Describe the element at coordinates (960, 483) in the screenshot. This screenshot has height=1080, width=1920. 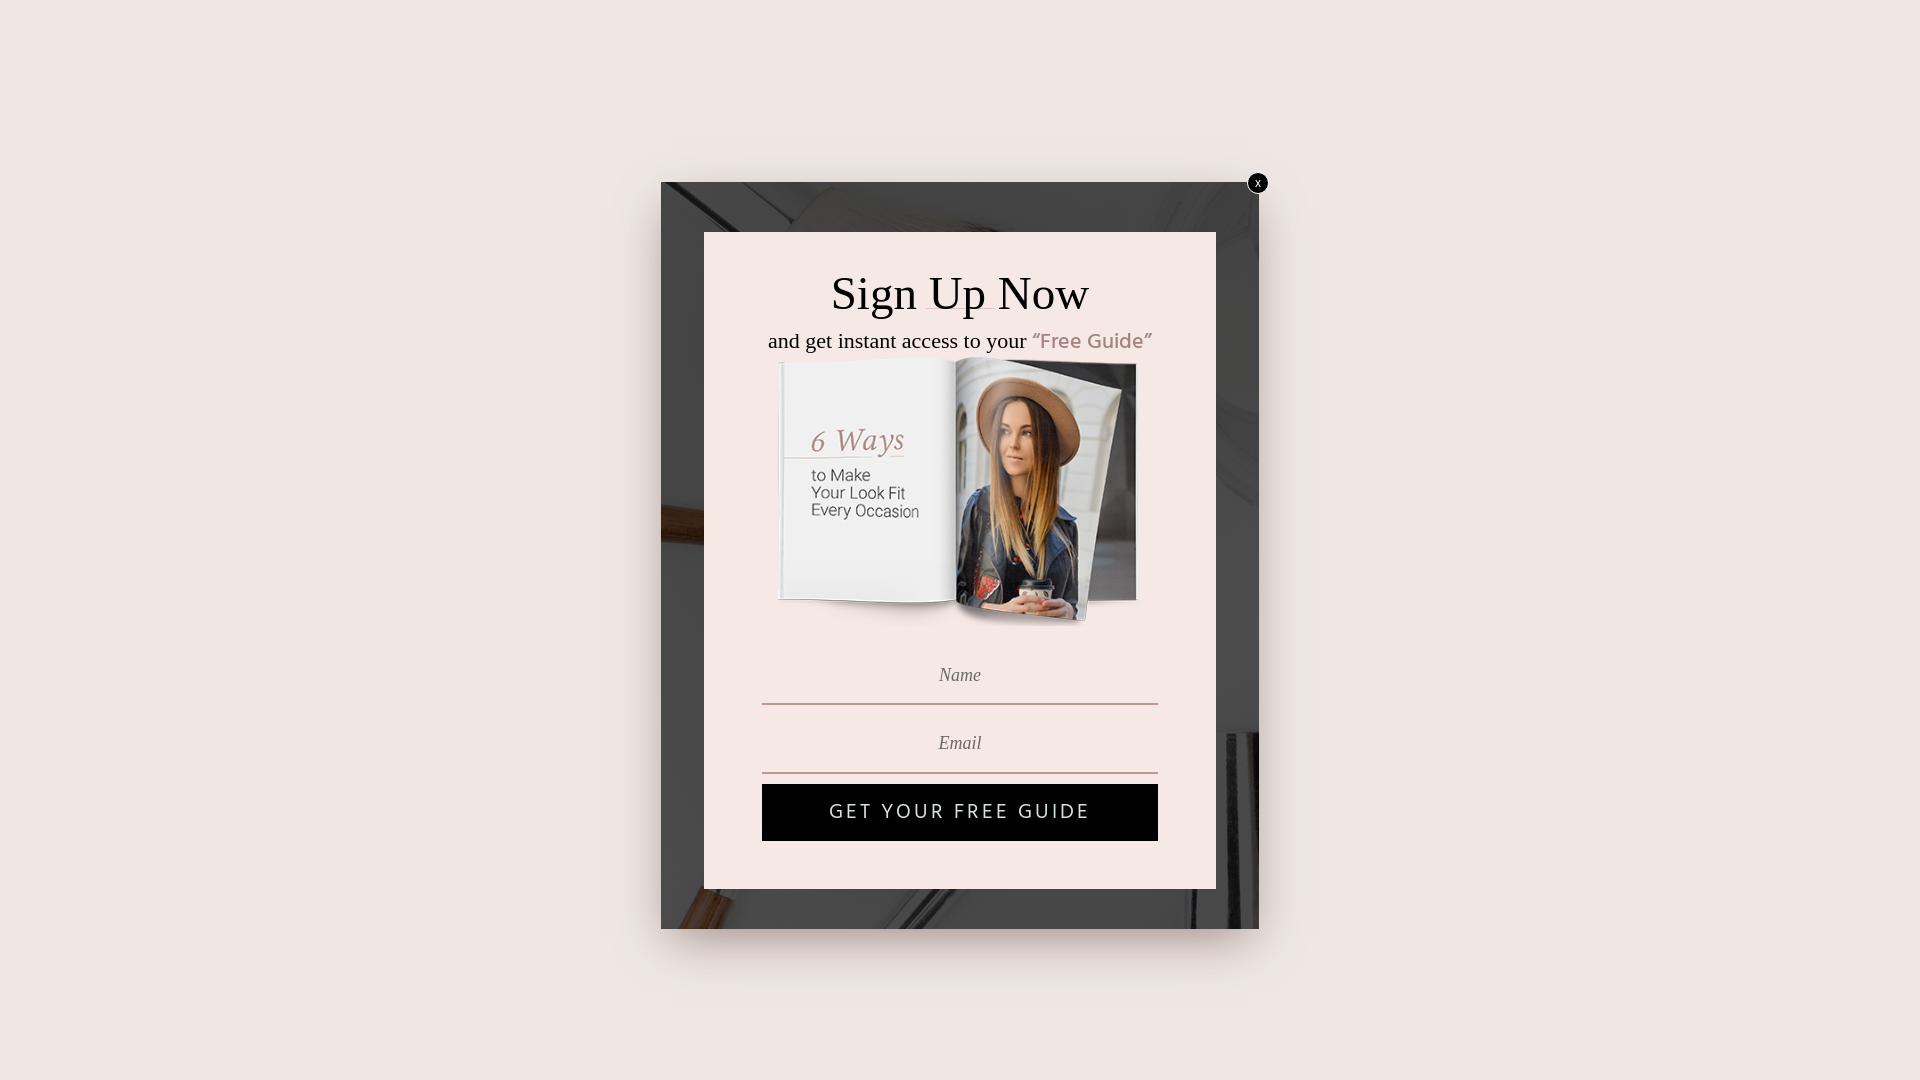
I see `magazine` at that location.